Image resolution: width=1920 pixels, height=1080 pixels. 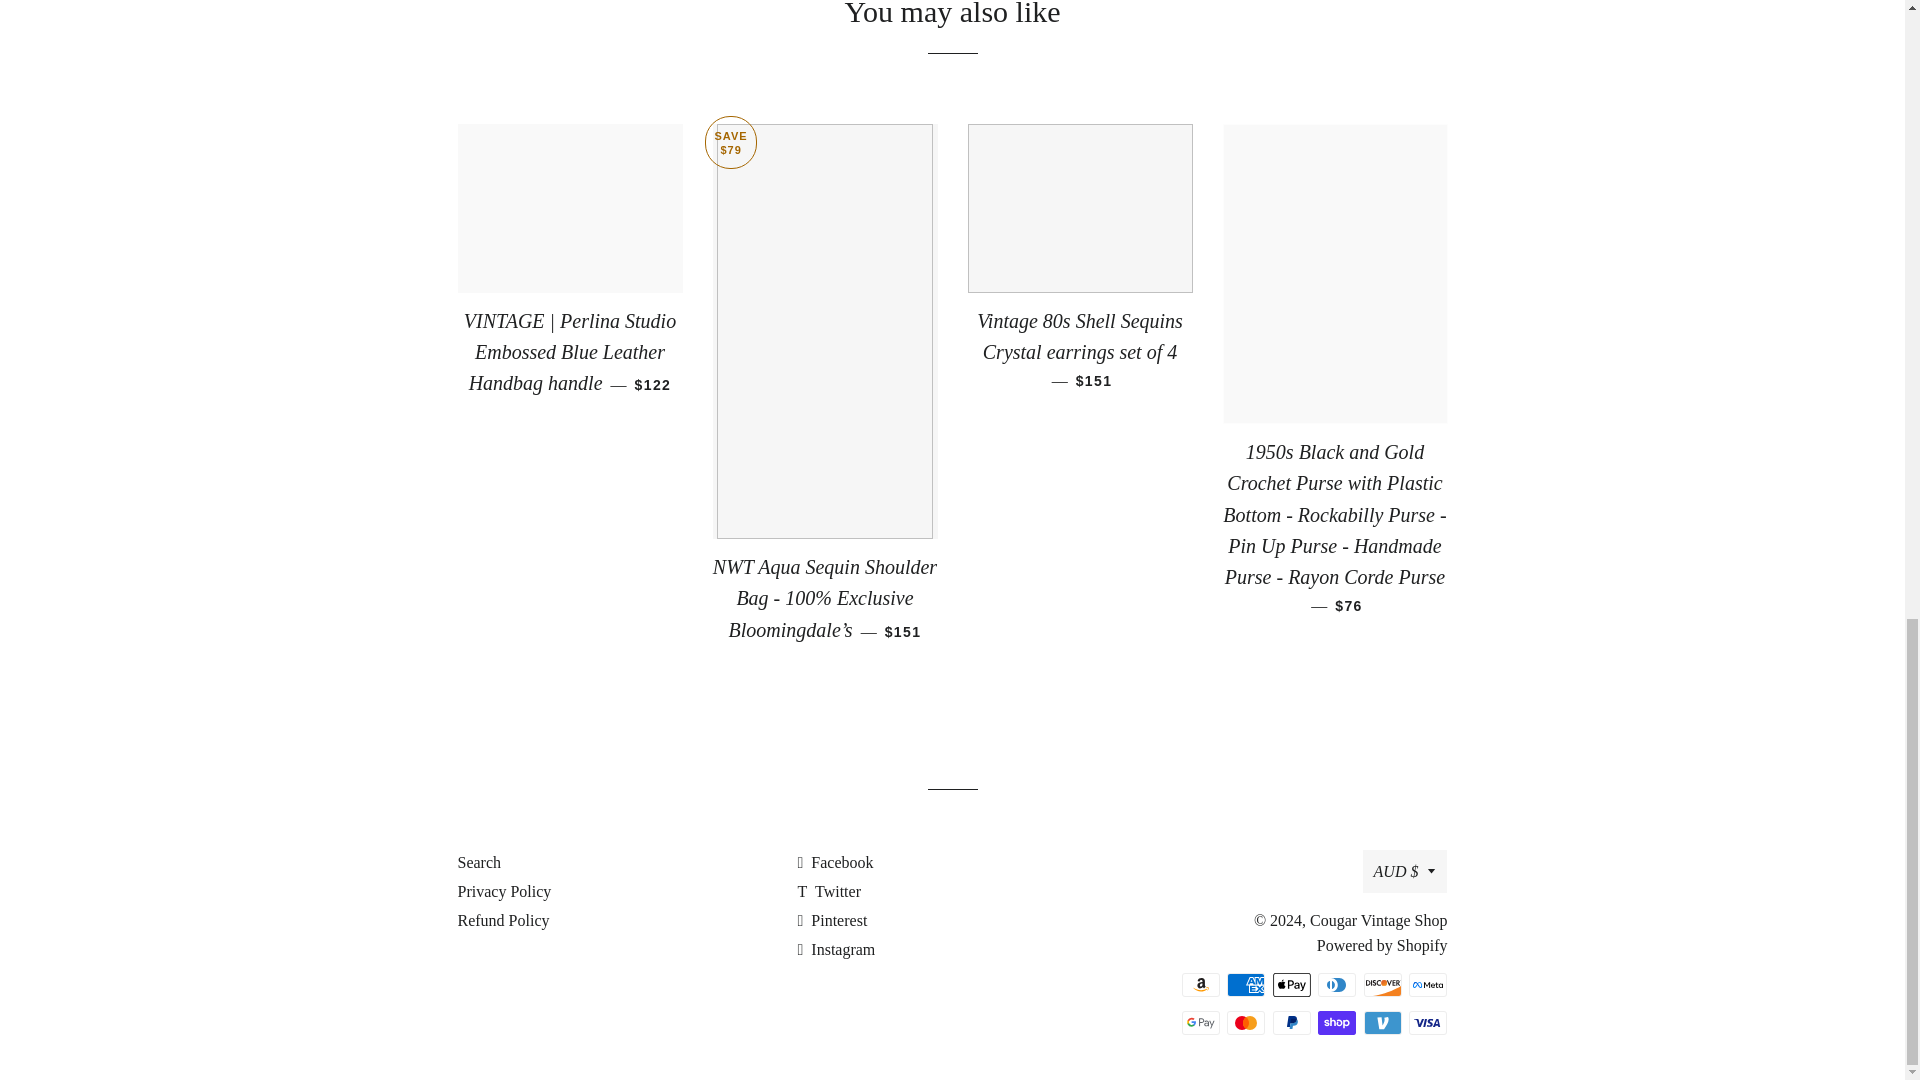 What do you see at coordinates (1246, 1022) in the screenshot?
I see `Mastercard` at bounding box center [1246, 1022].